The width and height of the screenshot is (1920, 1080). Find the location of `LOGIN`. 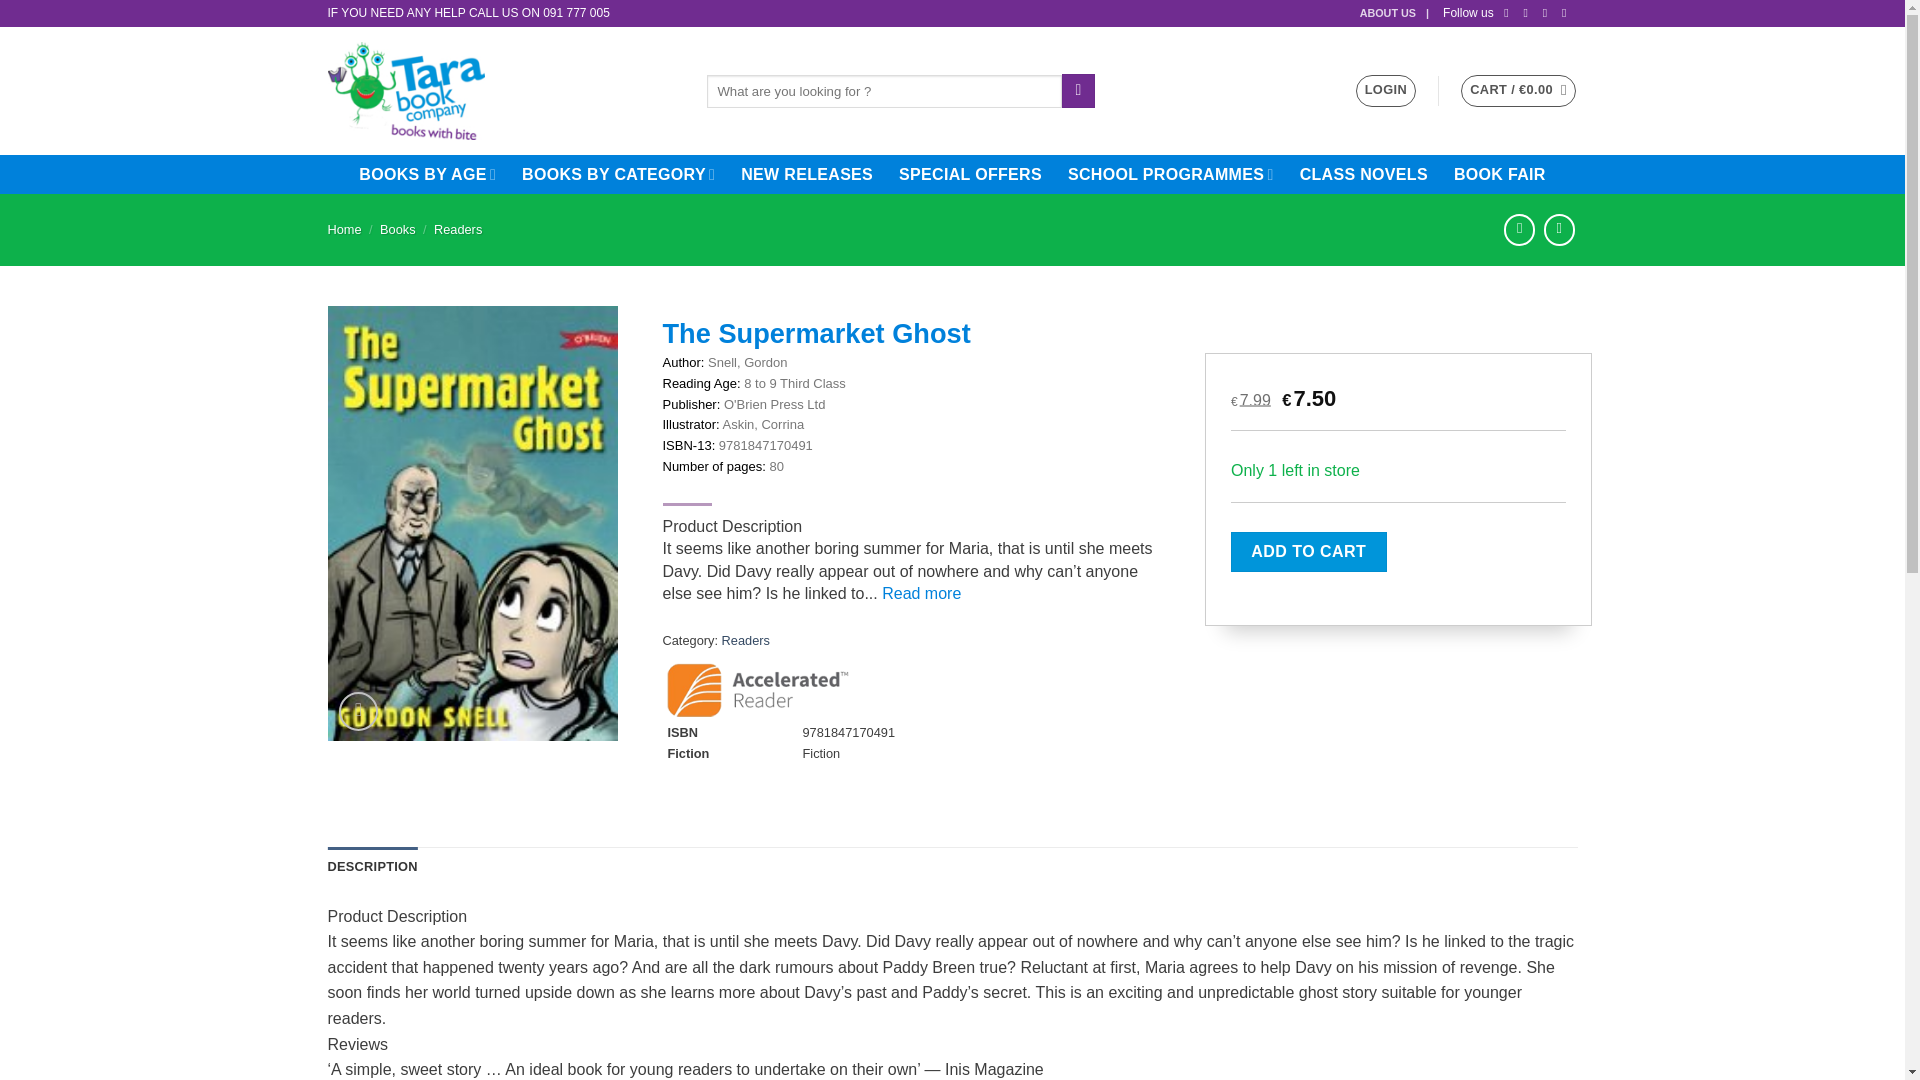

LOGIN is located at coordinates (1386, 90).